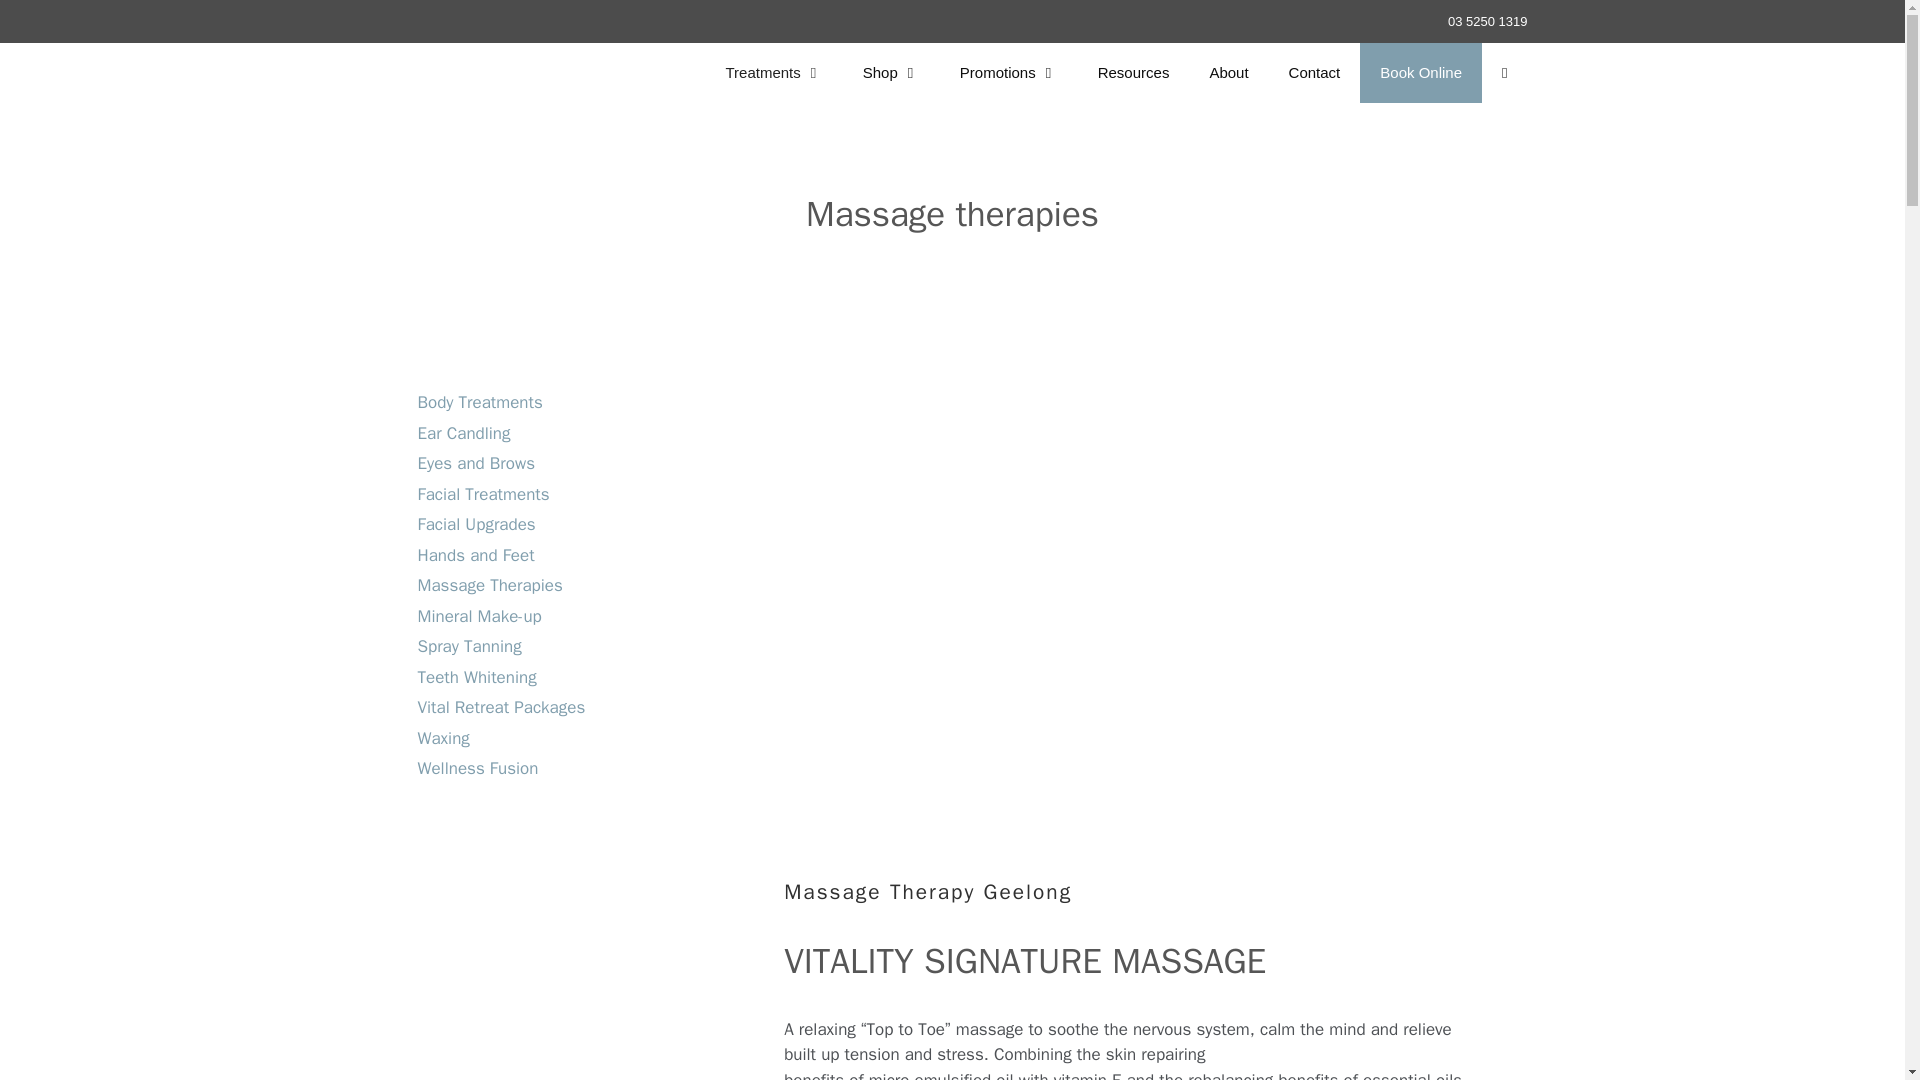 This screenshot has height=1080, width=1920. I want to click on Vitality Laser and Skin, so click(456, 72).